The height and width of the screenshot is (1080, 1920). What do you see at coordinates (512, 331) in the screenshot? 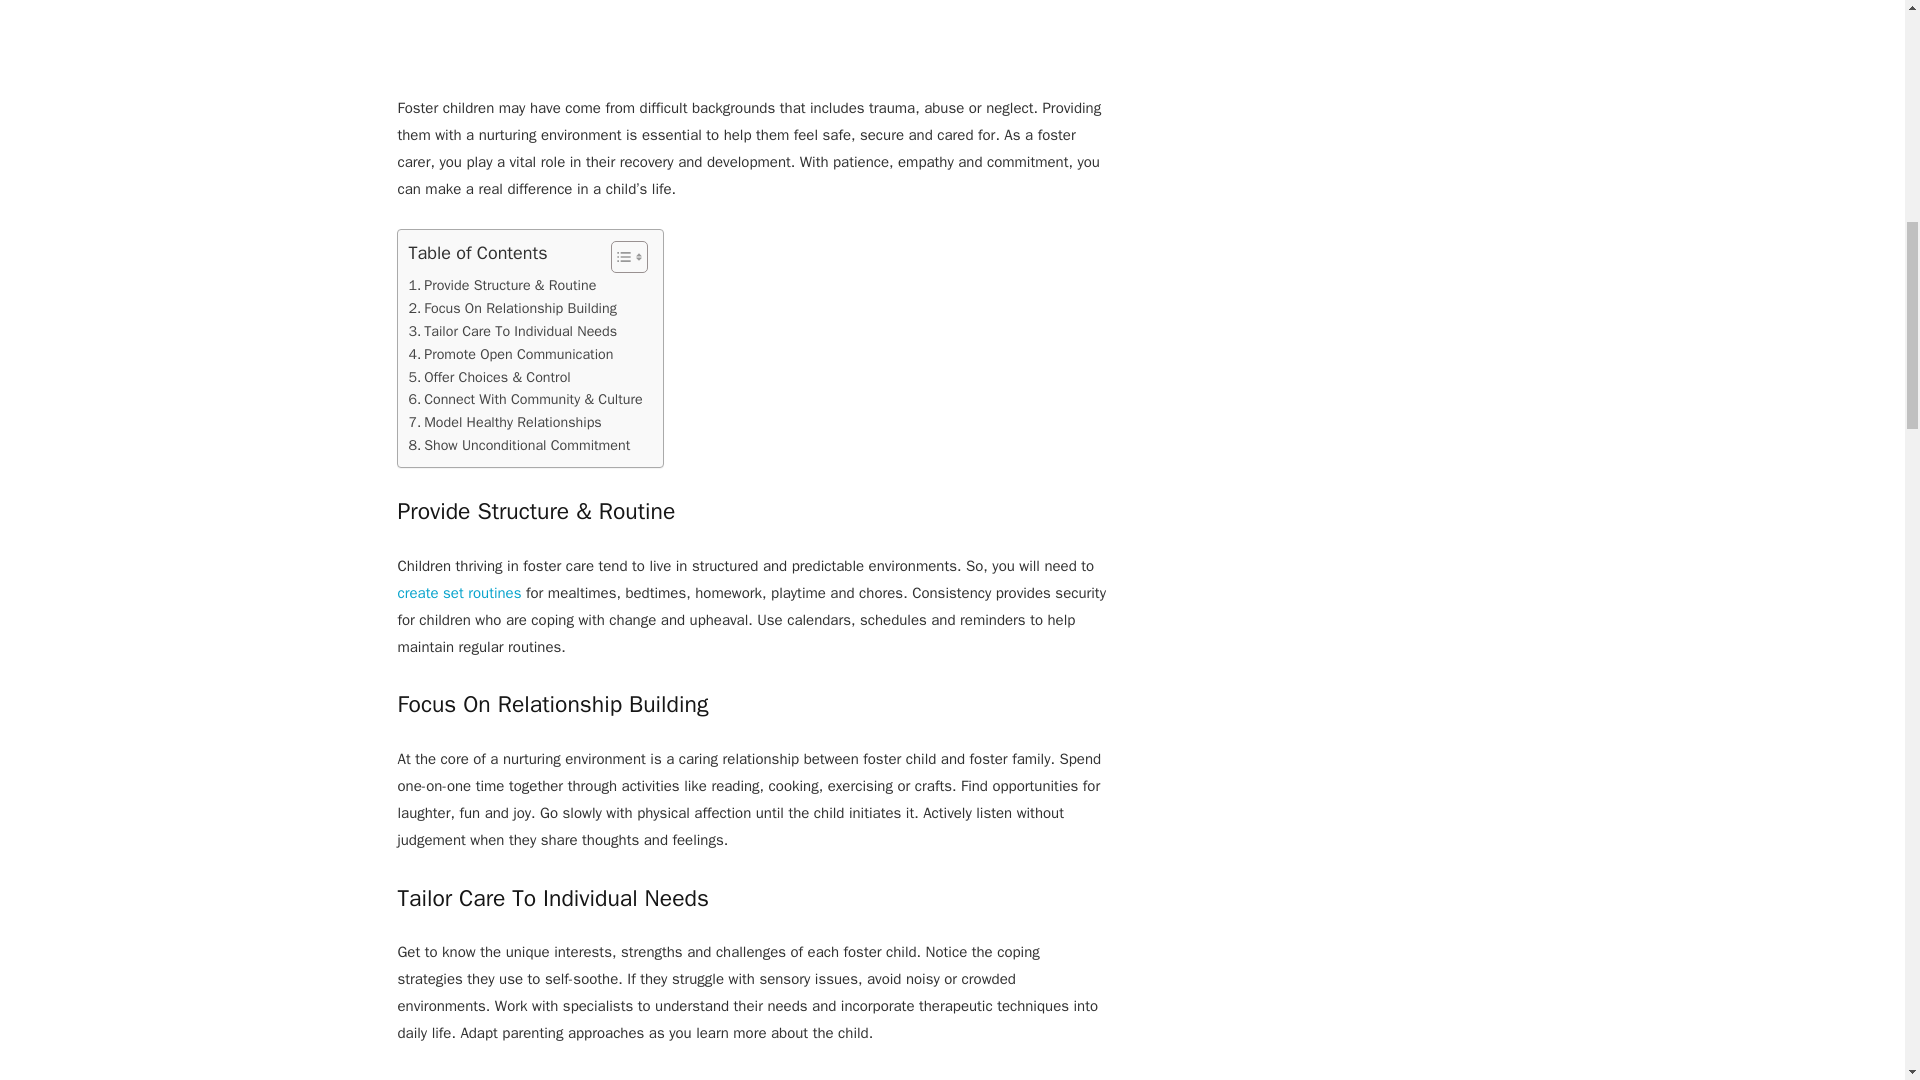
I see `Tailor Care To Individual Needs` at bounding box center [512, 331].